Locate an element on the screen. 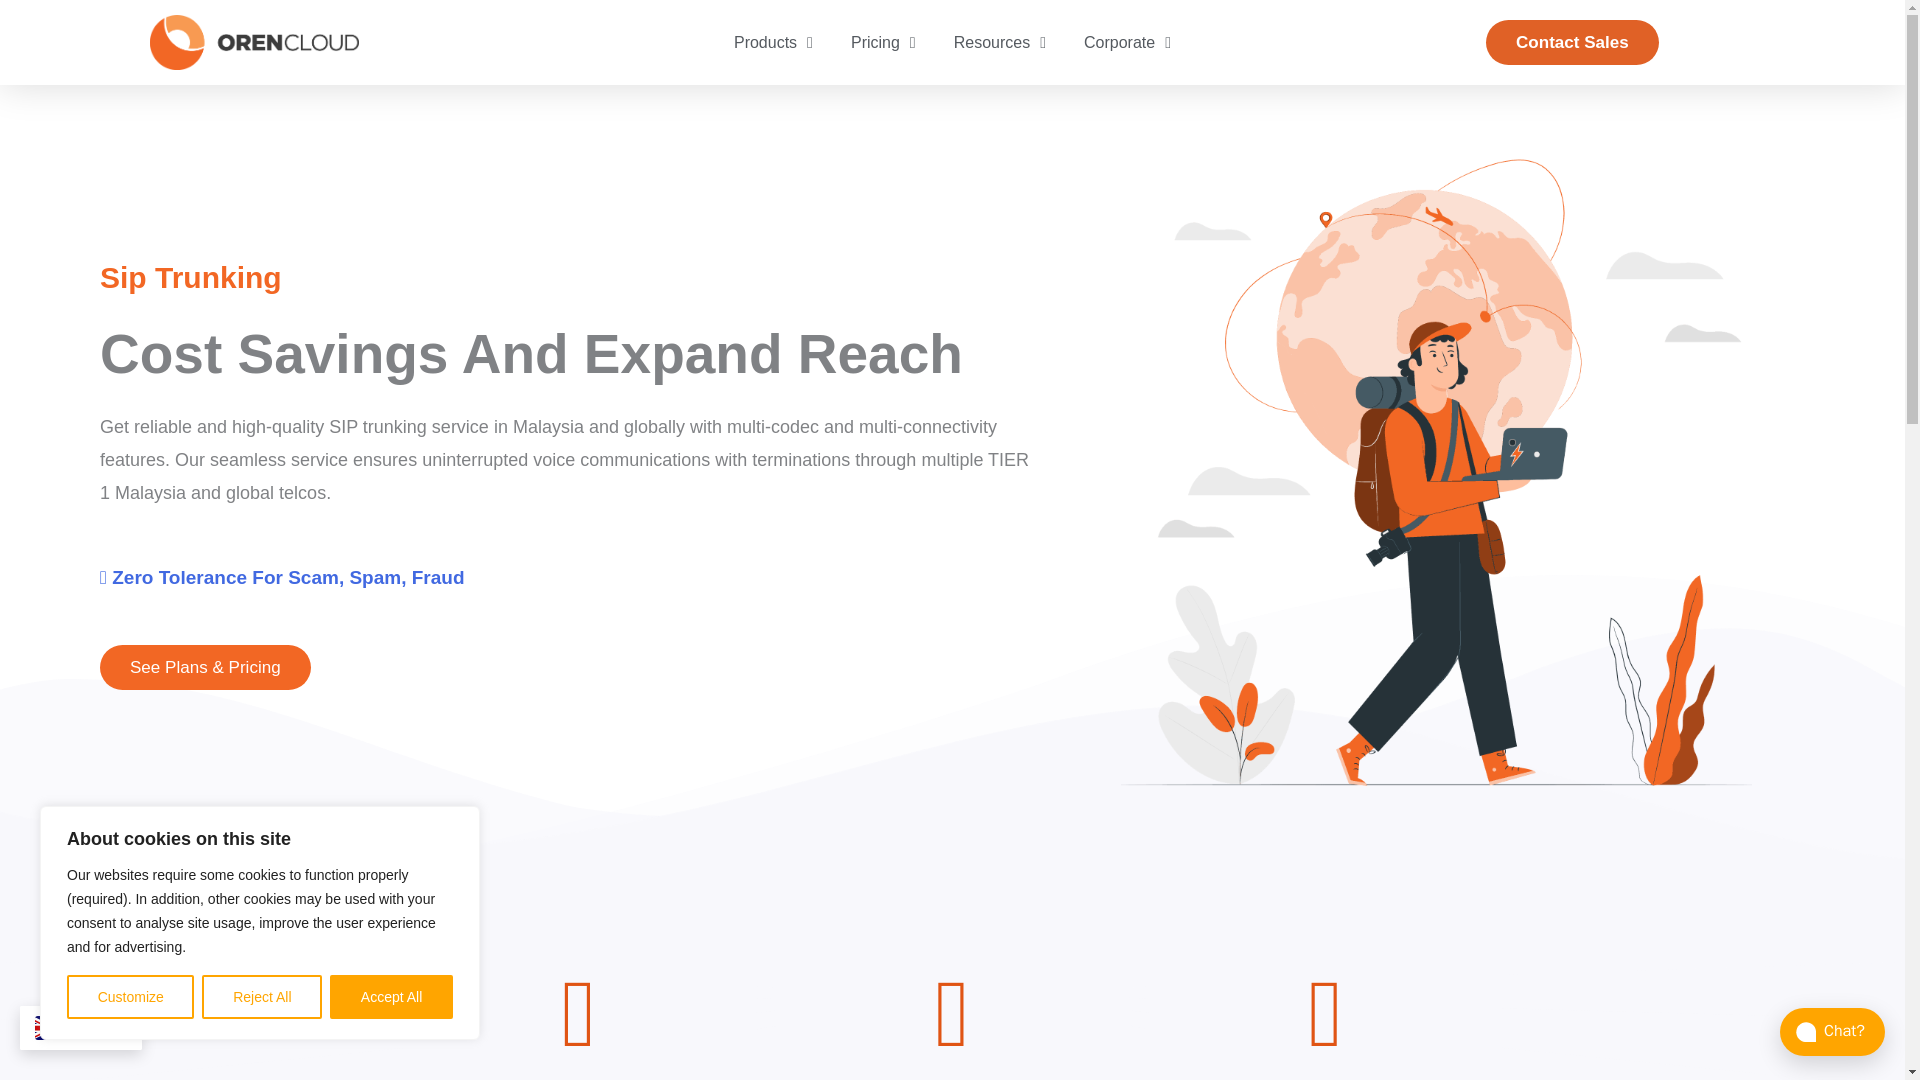  Reject All is located at coordinates (262, 997).